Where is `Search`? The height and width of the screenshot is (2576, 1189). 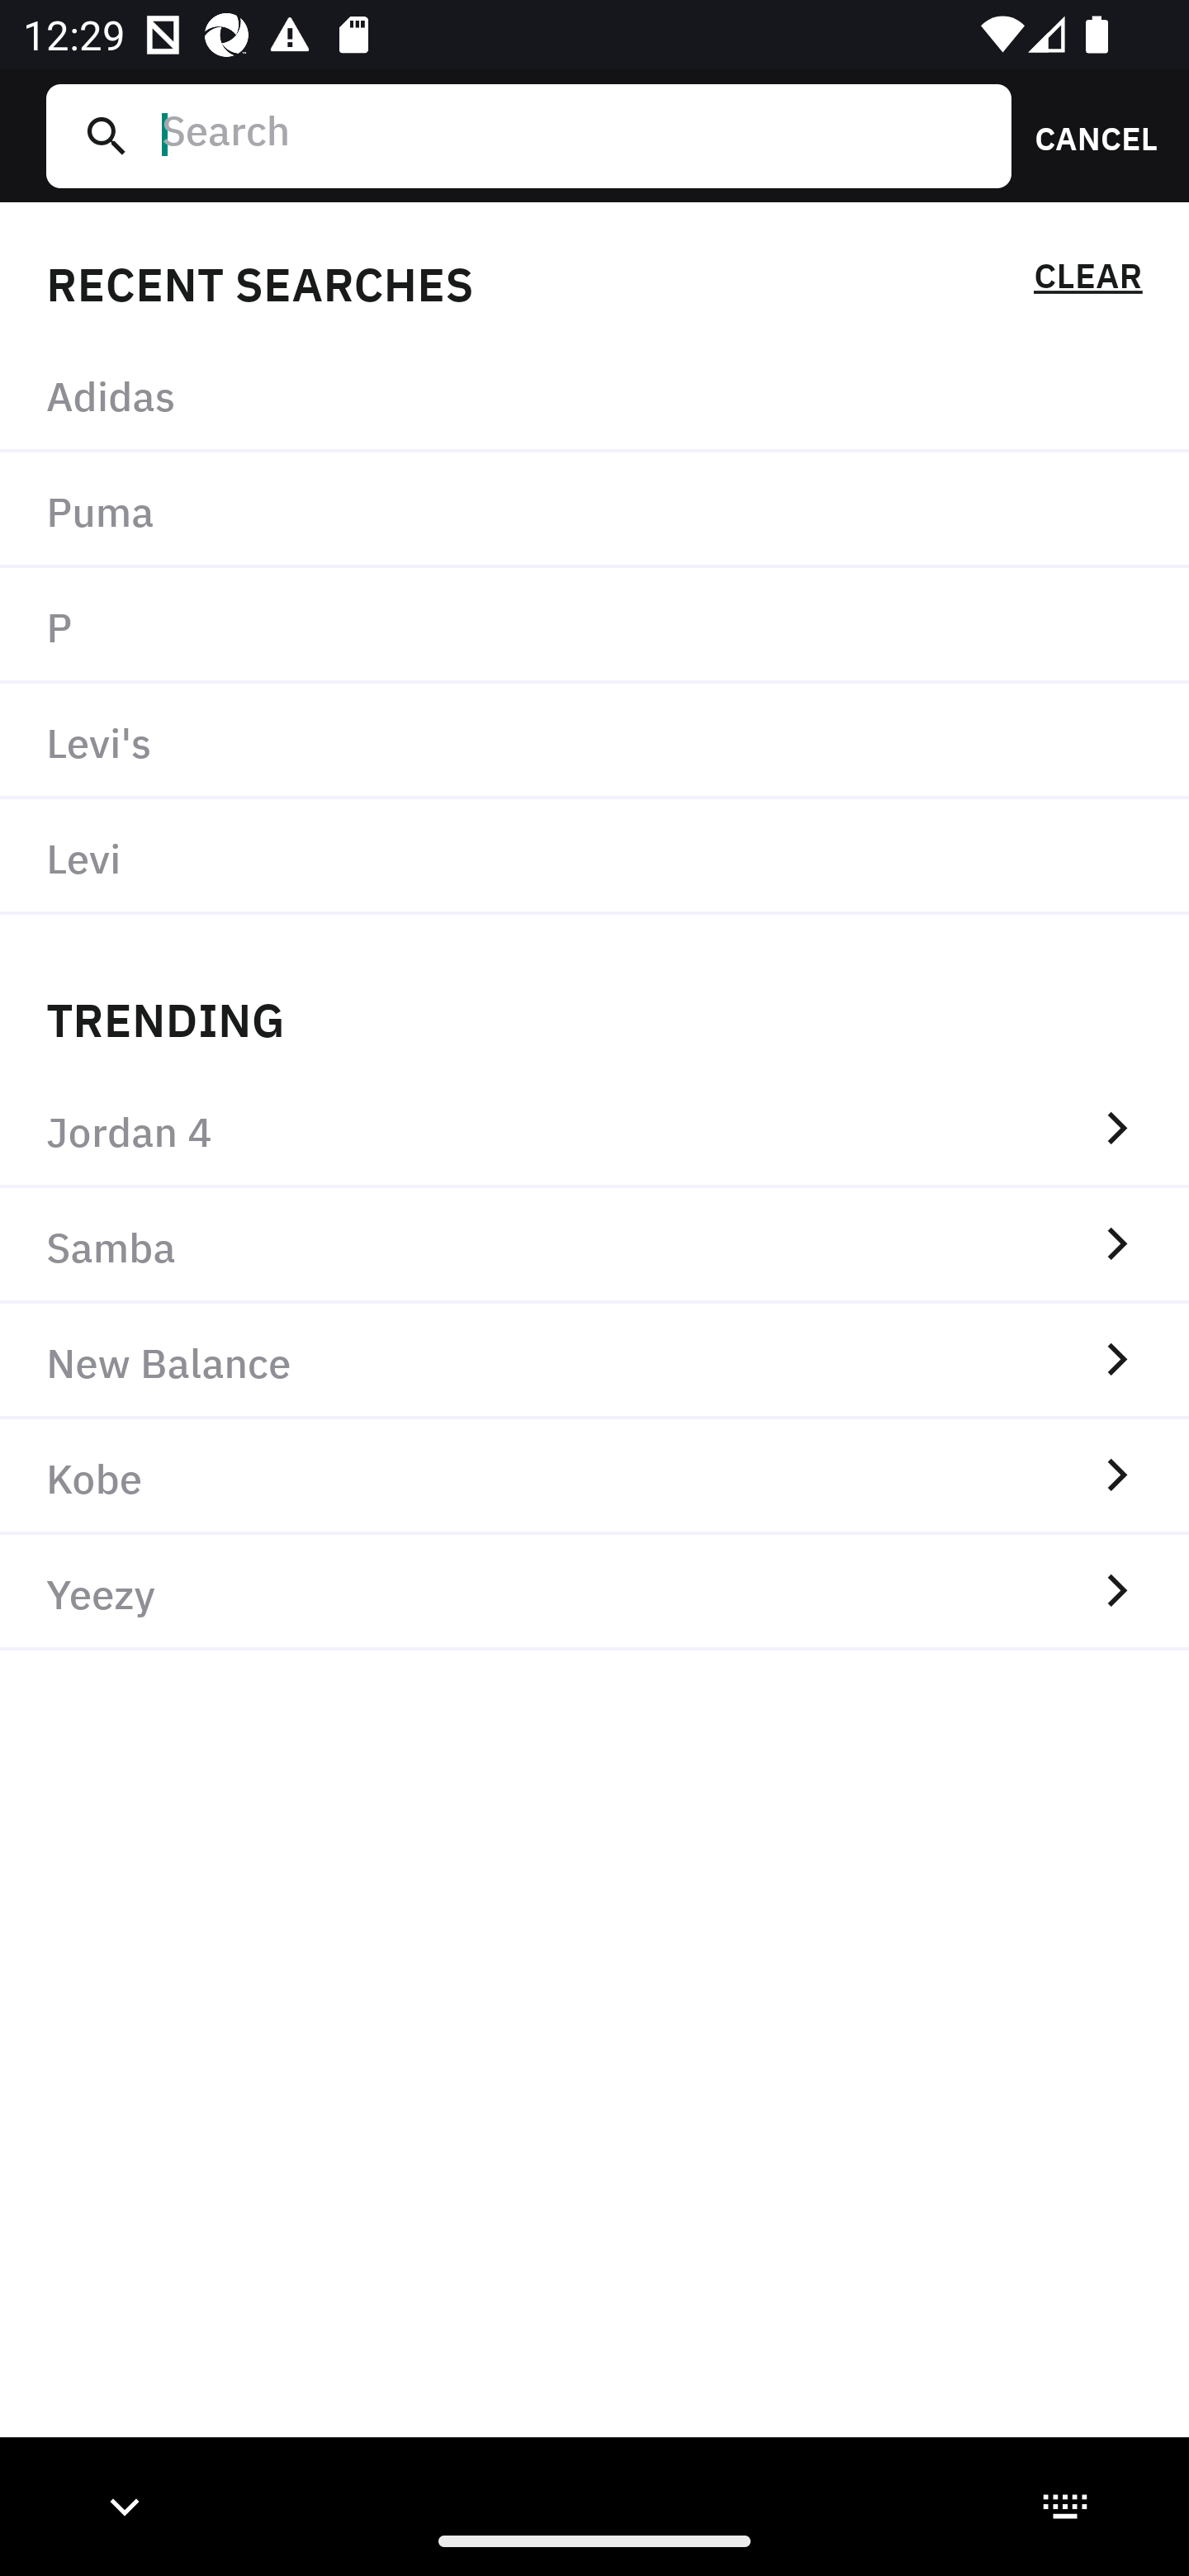 Search is located at coordinates (574, 135).